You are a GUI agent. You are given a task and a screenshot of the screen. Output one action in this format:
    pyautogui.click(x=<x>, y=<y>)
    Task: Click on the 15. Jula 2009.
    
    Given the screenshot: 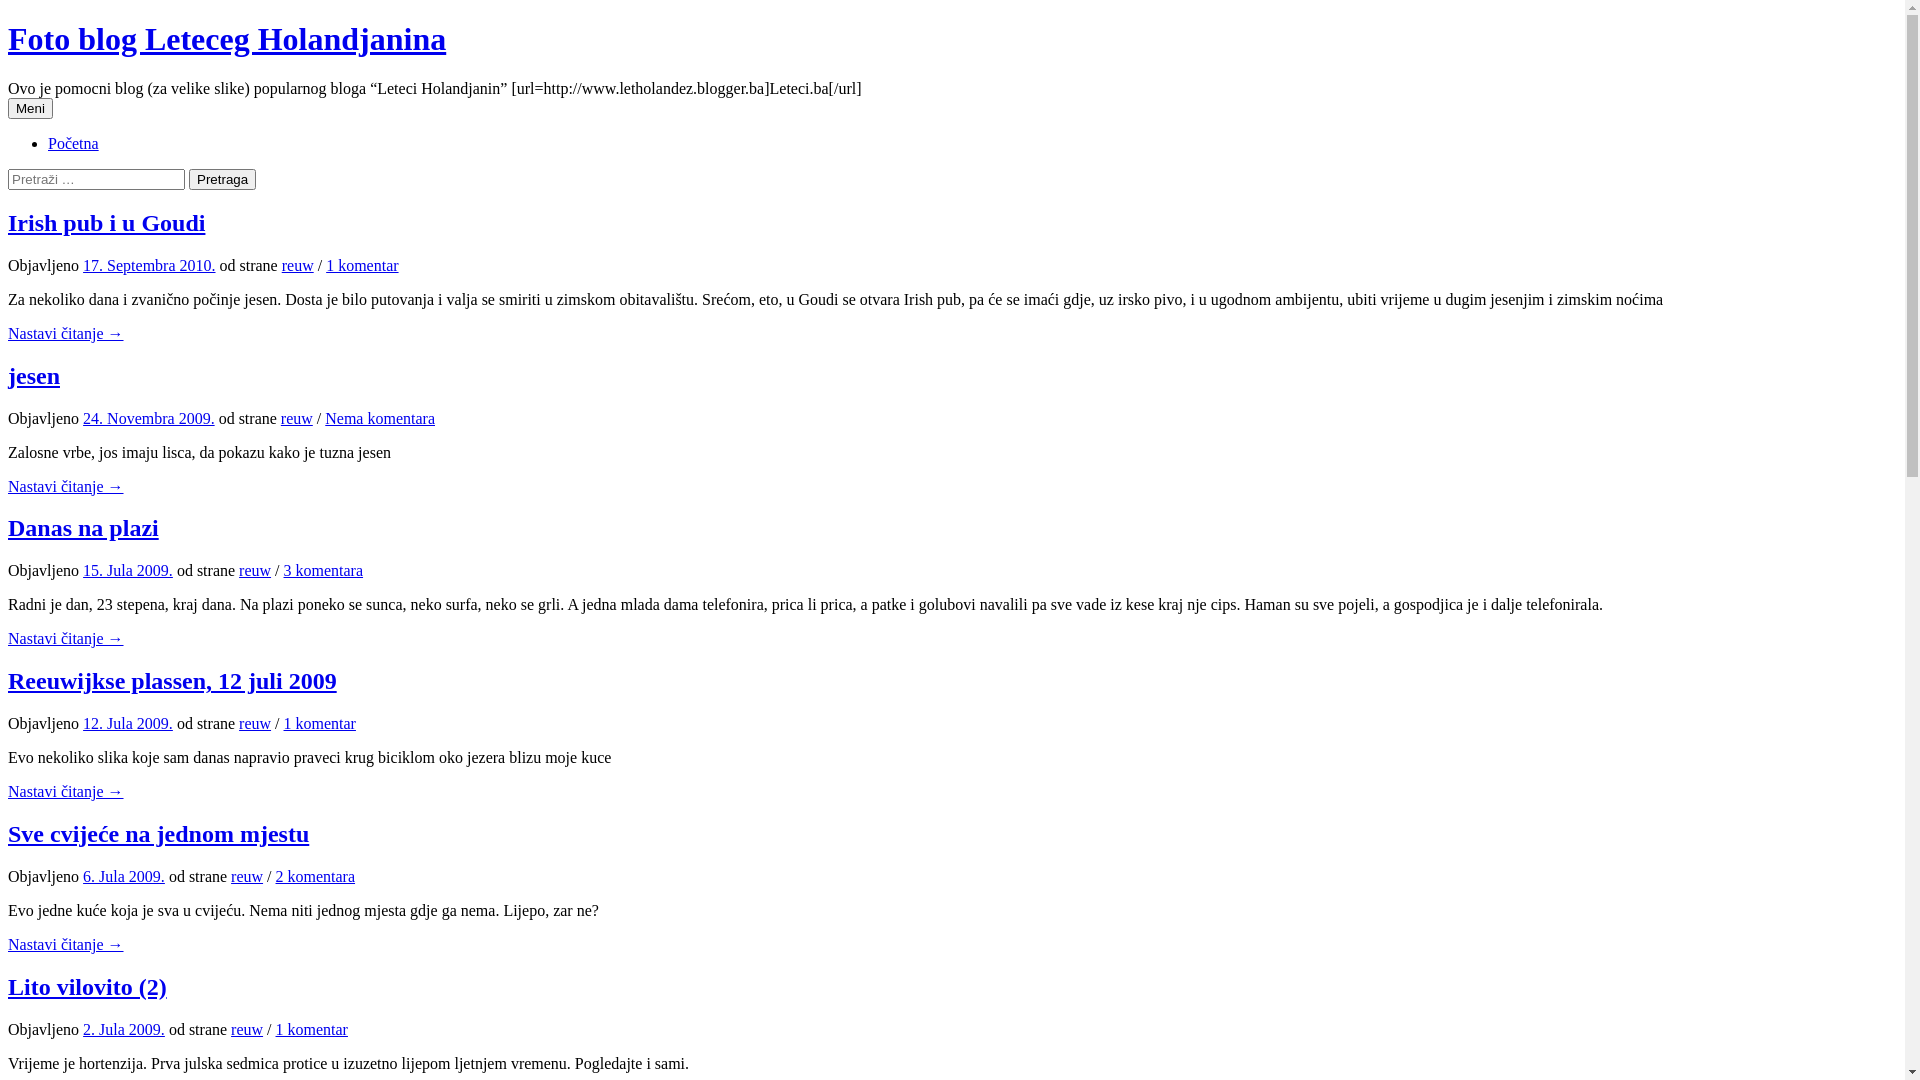 What is the action you would take?
    pyautogui.click(x=128, y=570)
    